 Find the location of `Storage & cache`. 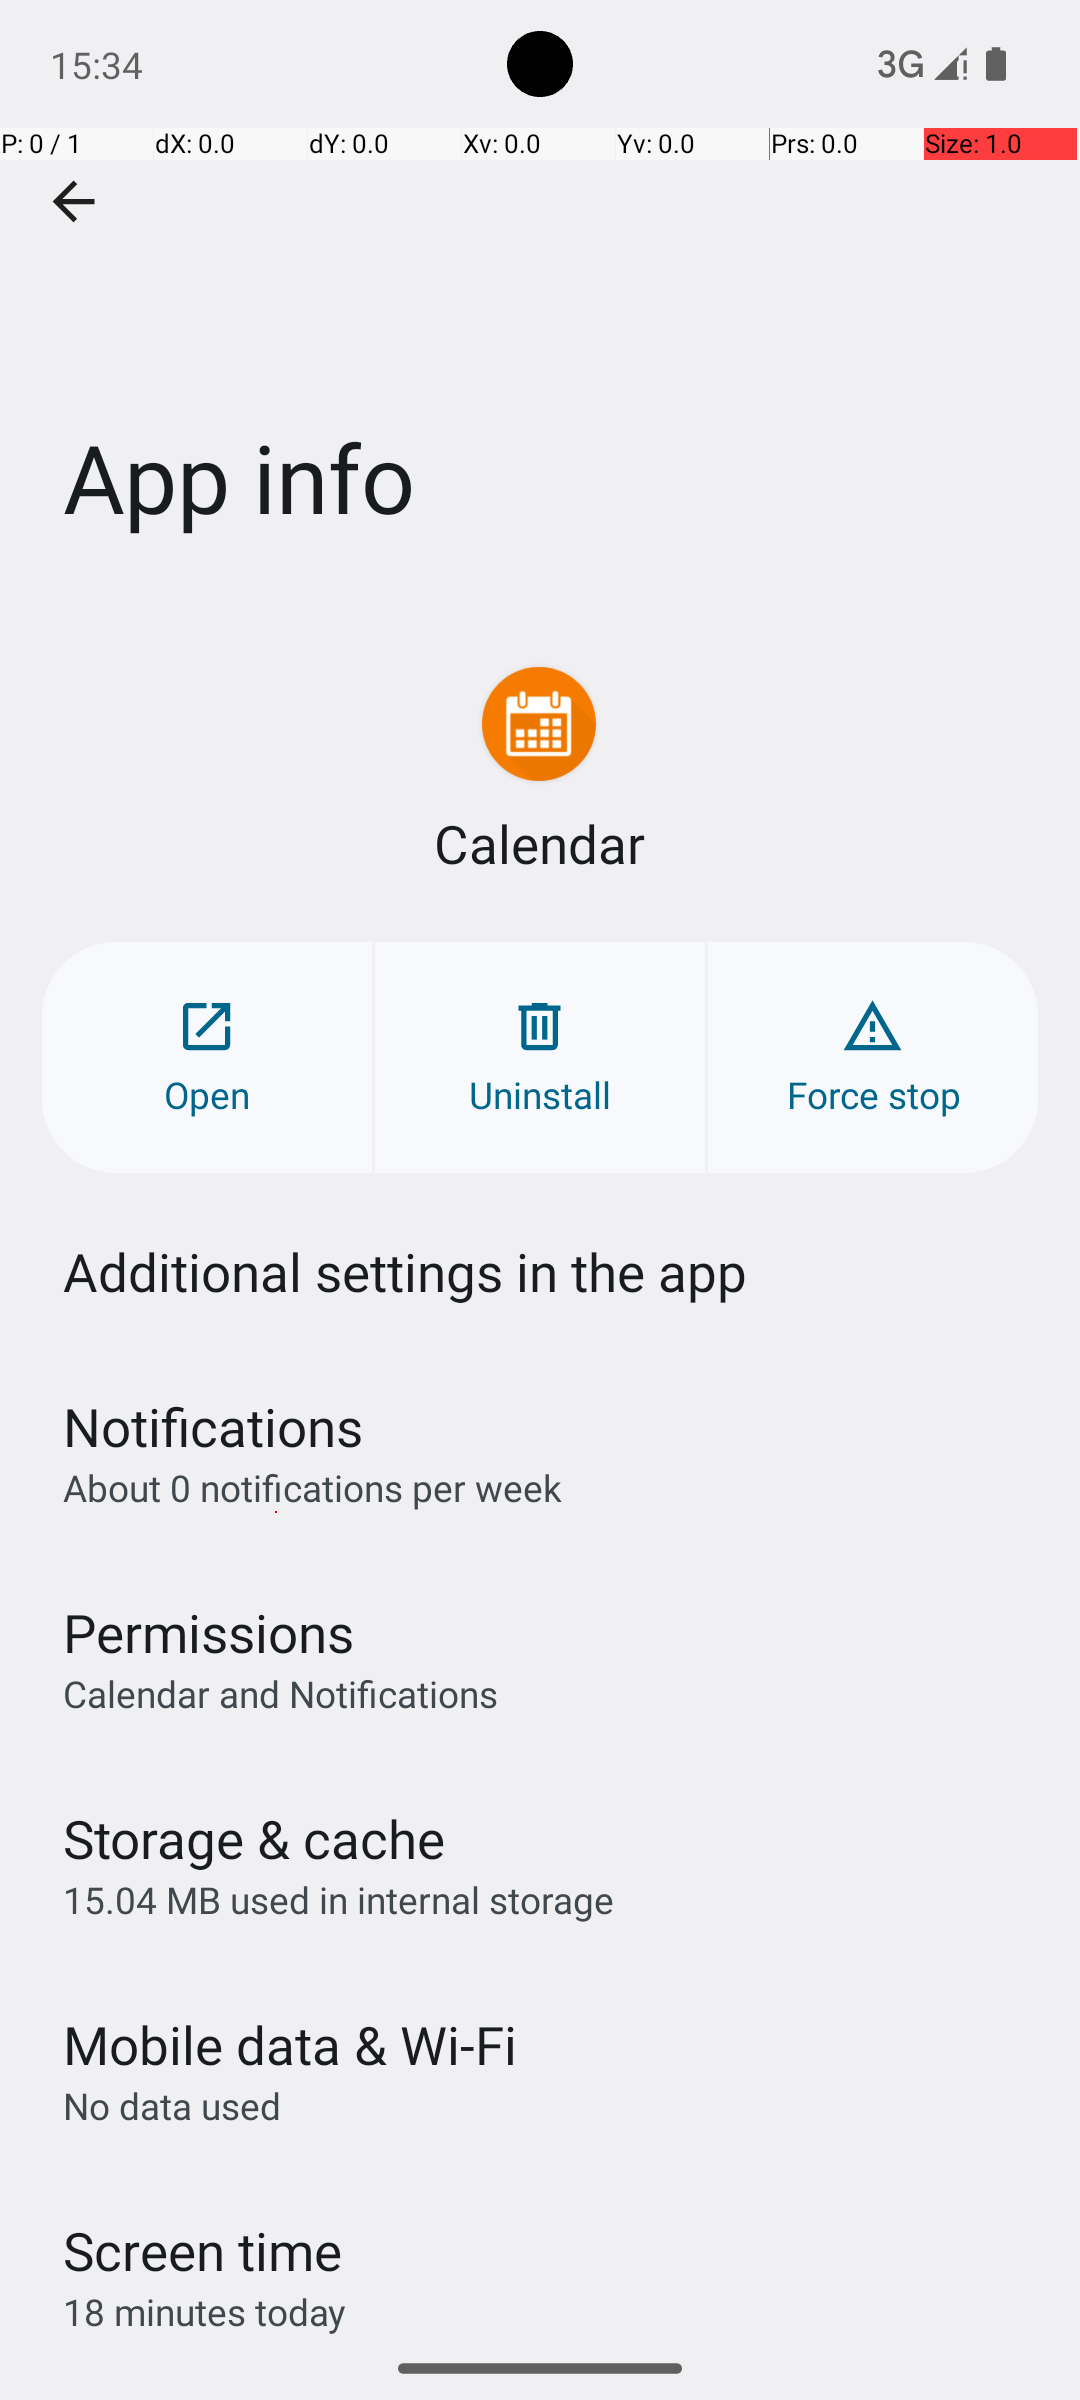

Storage & cache is located at coordinates (254, 1838).